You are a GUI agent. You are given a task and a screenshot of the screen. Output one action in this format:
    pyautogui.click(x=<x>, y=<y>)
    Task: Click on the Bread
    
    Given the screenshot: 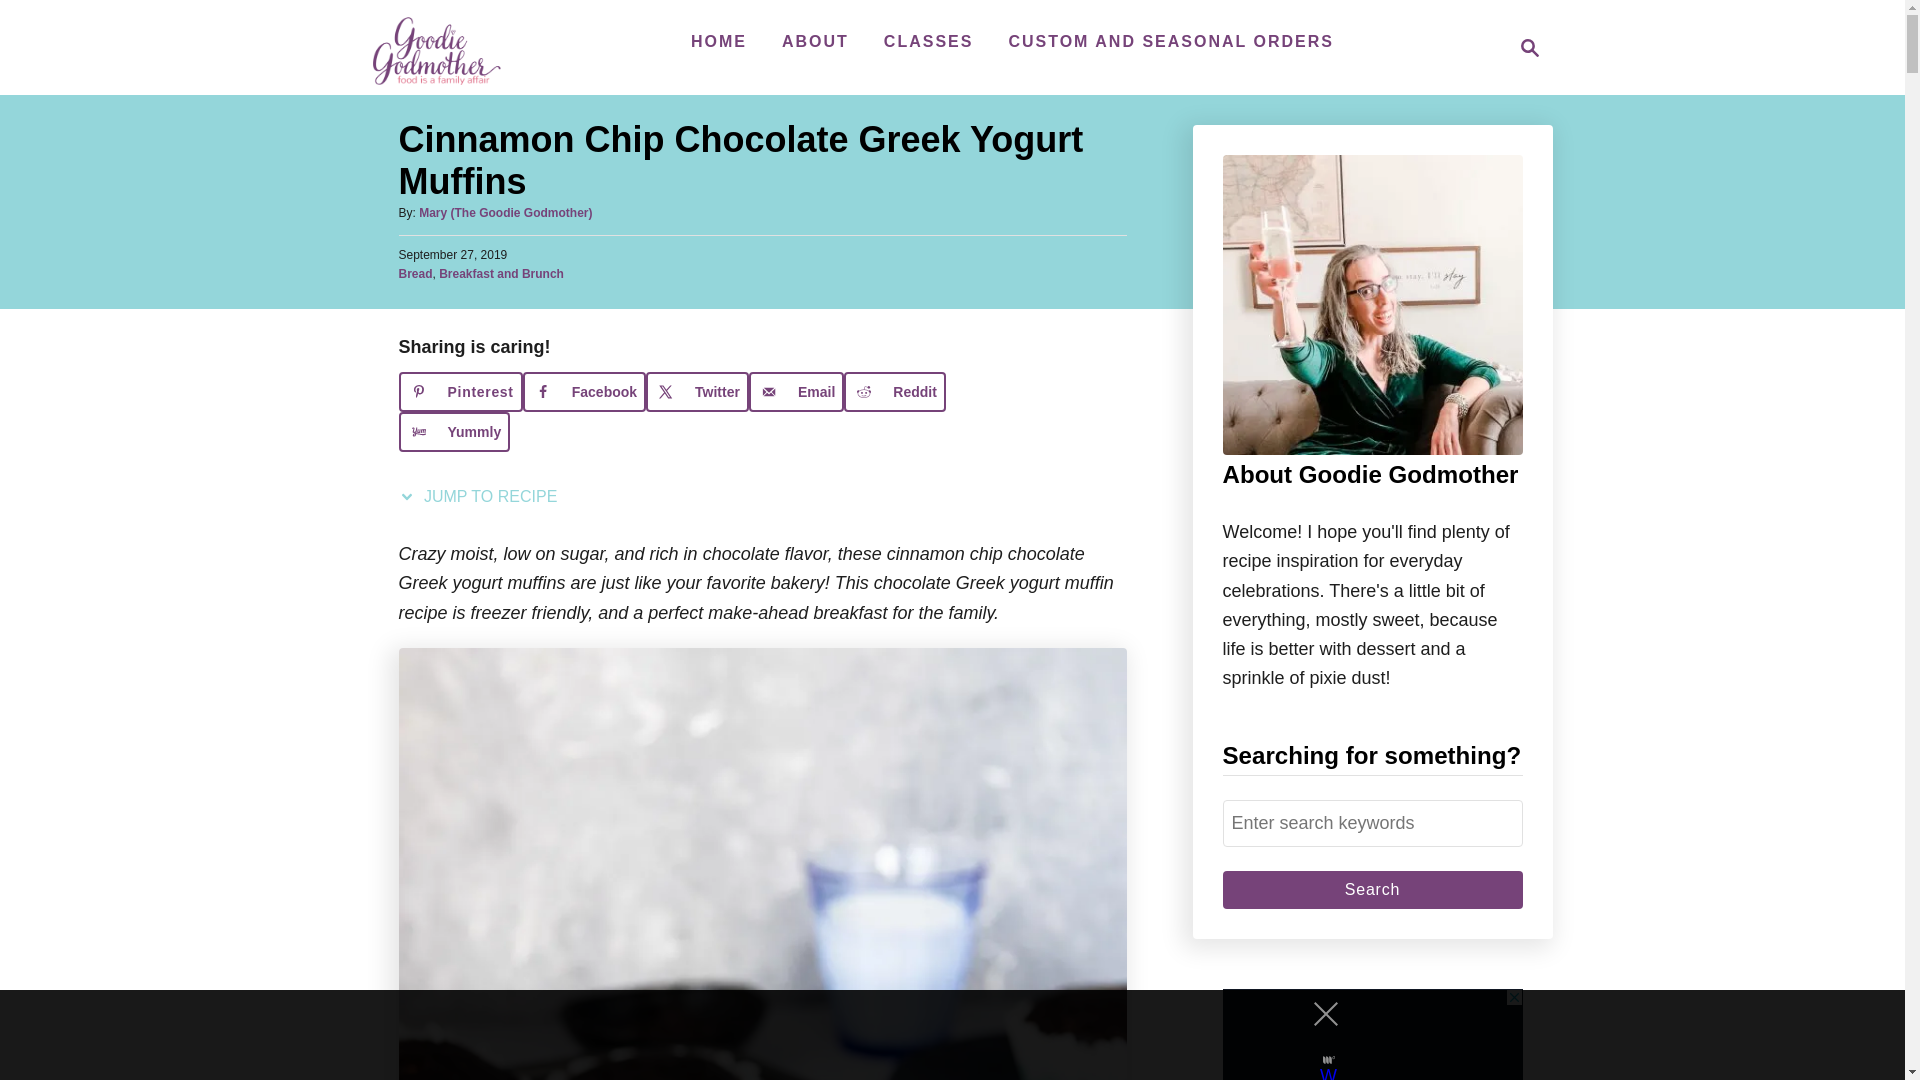 What is the action you would take?
    pyautogui.click(x=414, y=273)
    